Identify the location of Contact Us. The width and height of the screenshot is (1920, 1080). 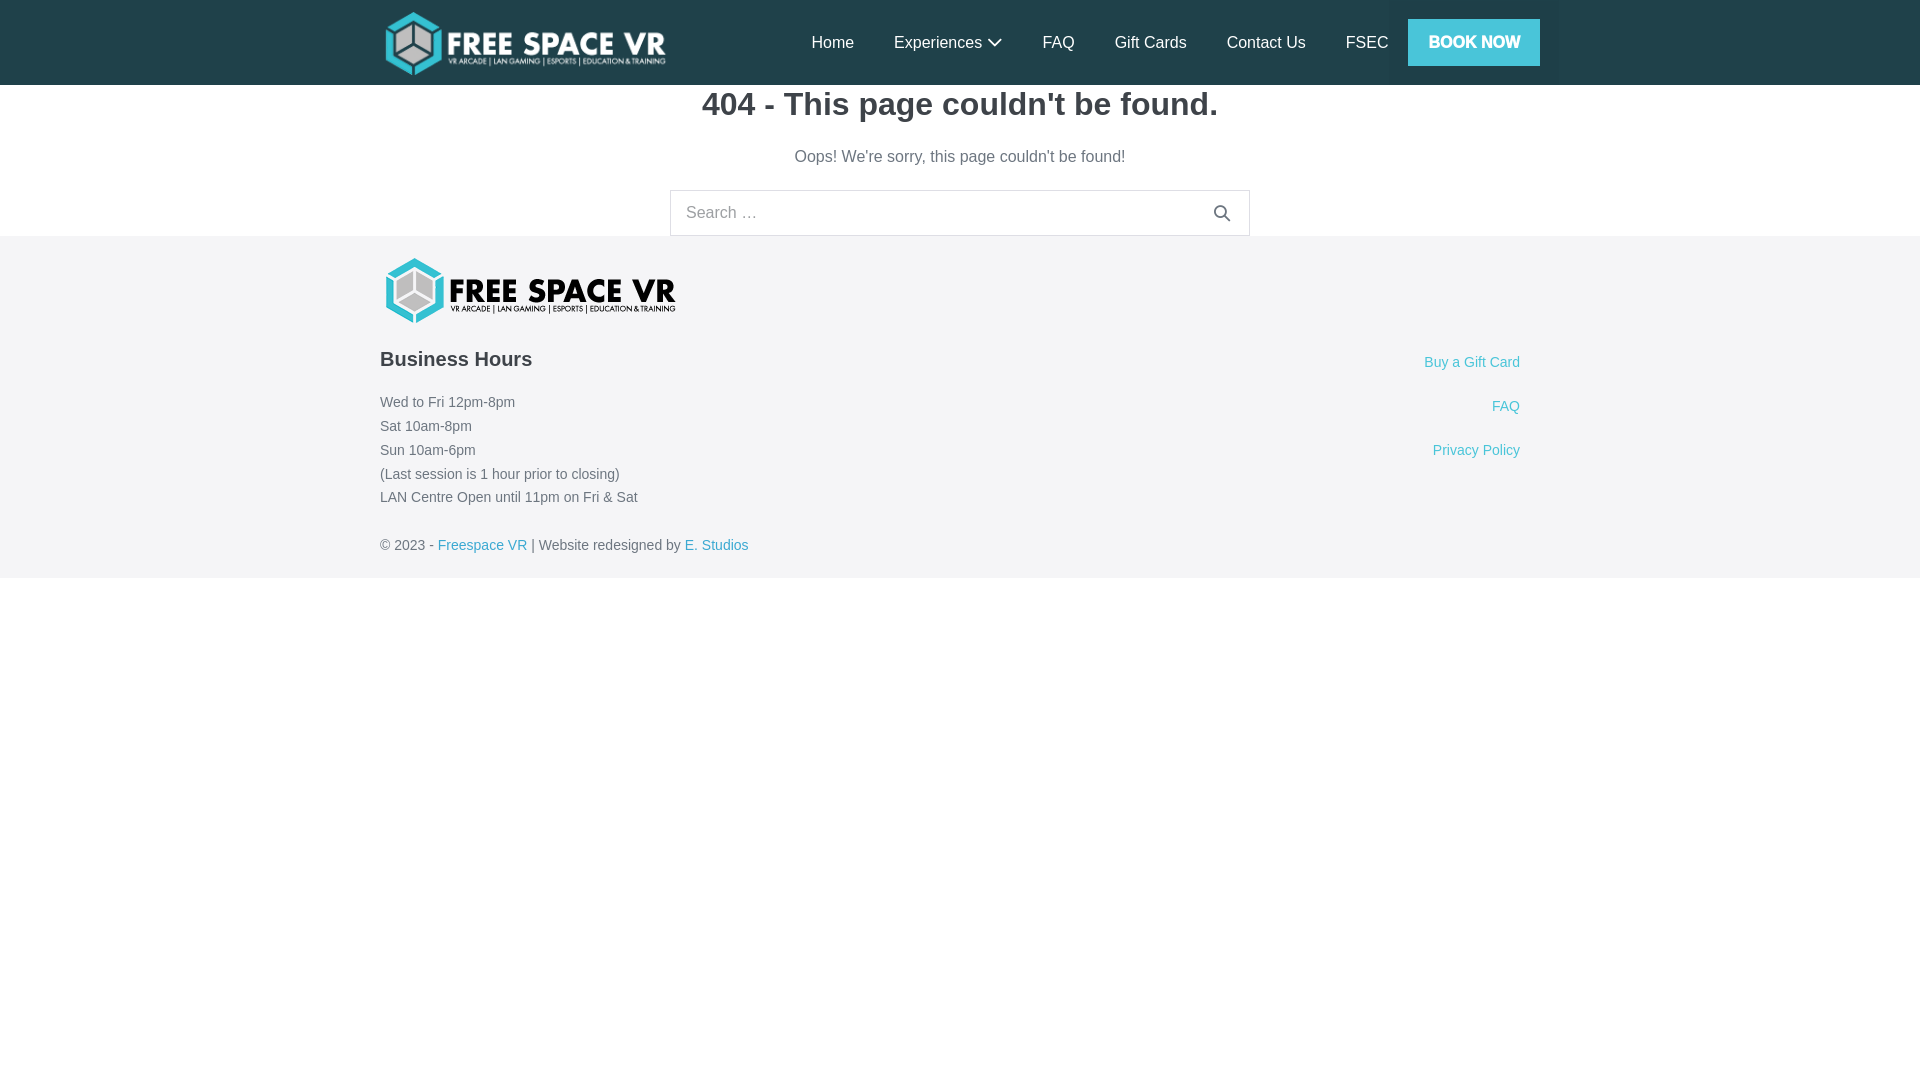
(1266, 42).